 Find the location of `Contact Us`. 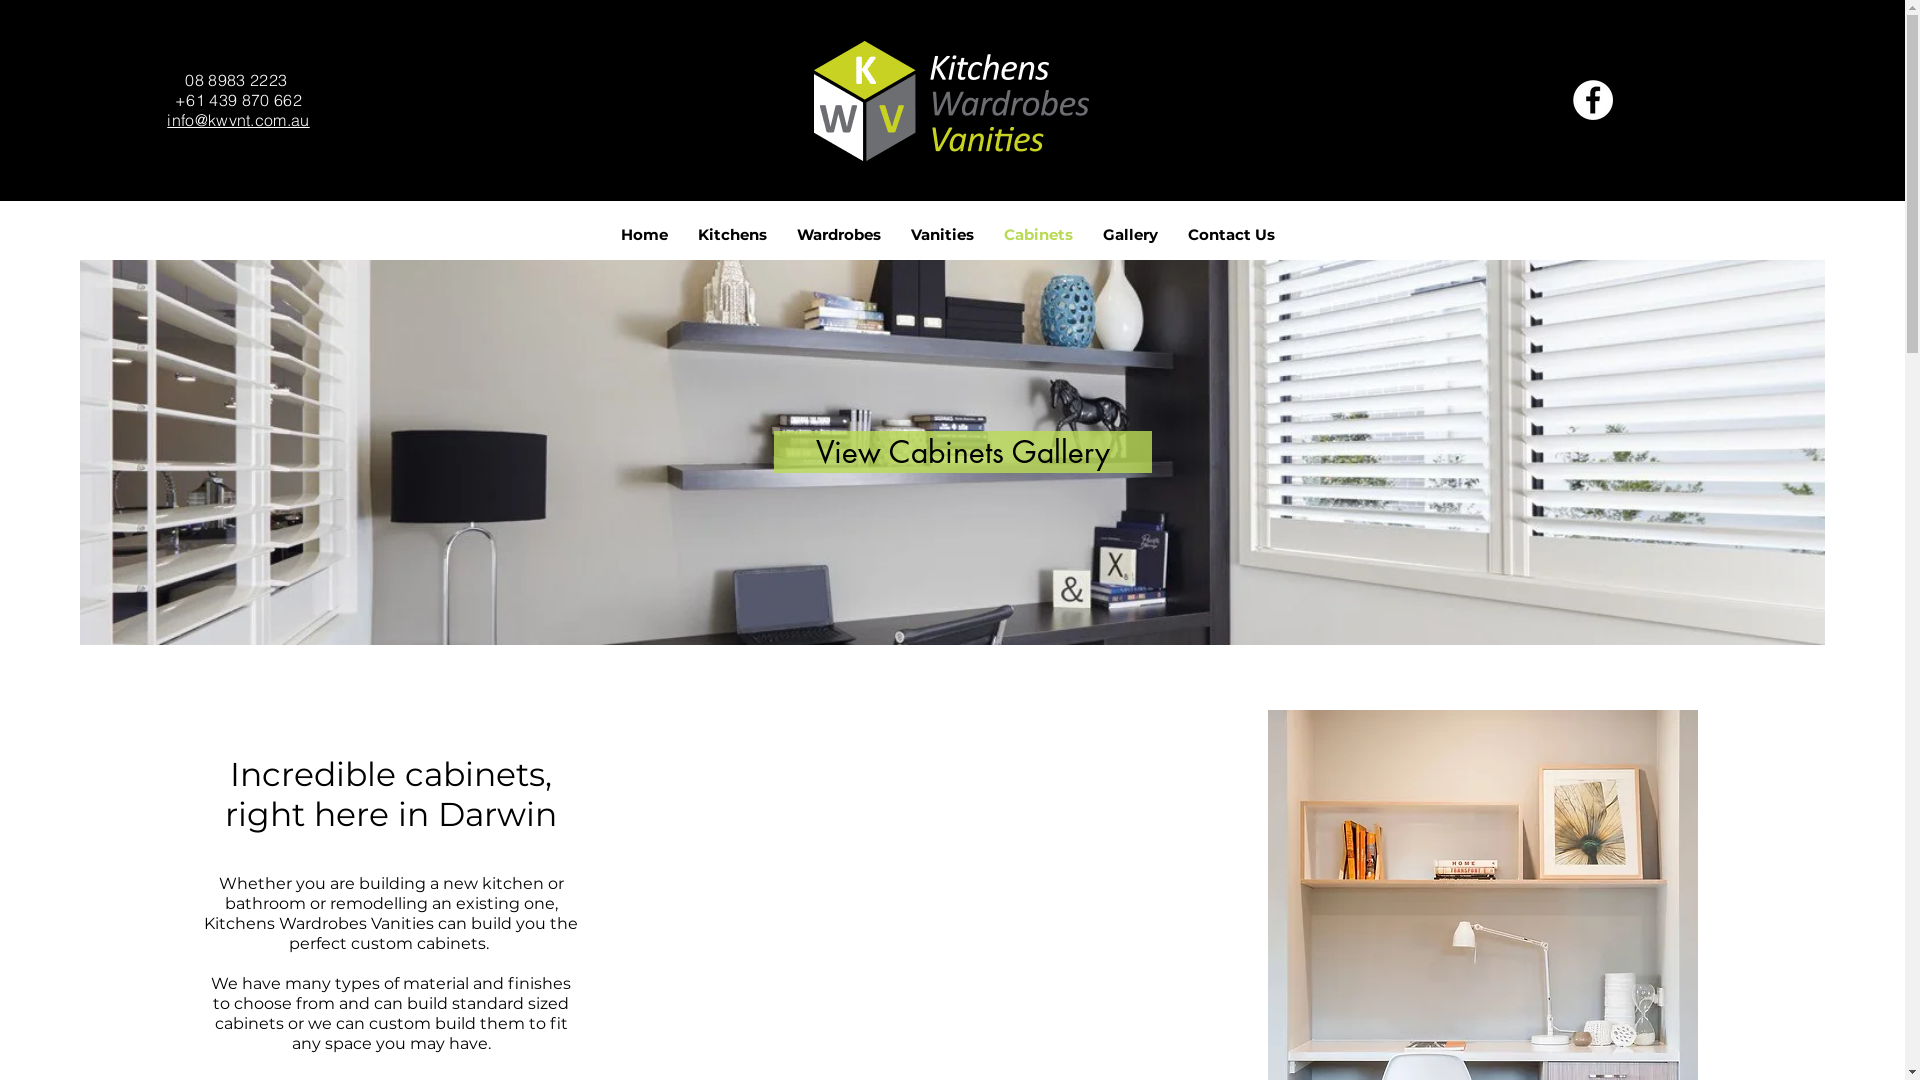

Contact Us is located at coordinates (1230, 235).